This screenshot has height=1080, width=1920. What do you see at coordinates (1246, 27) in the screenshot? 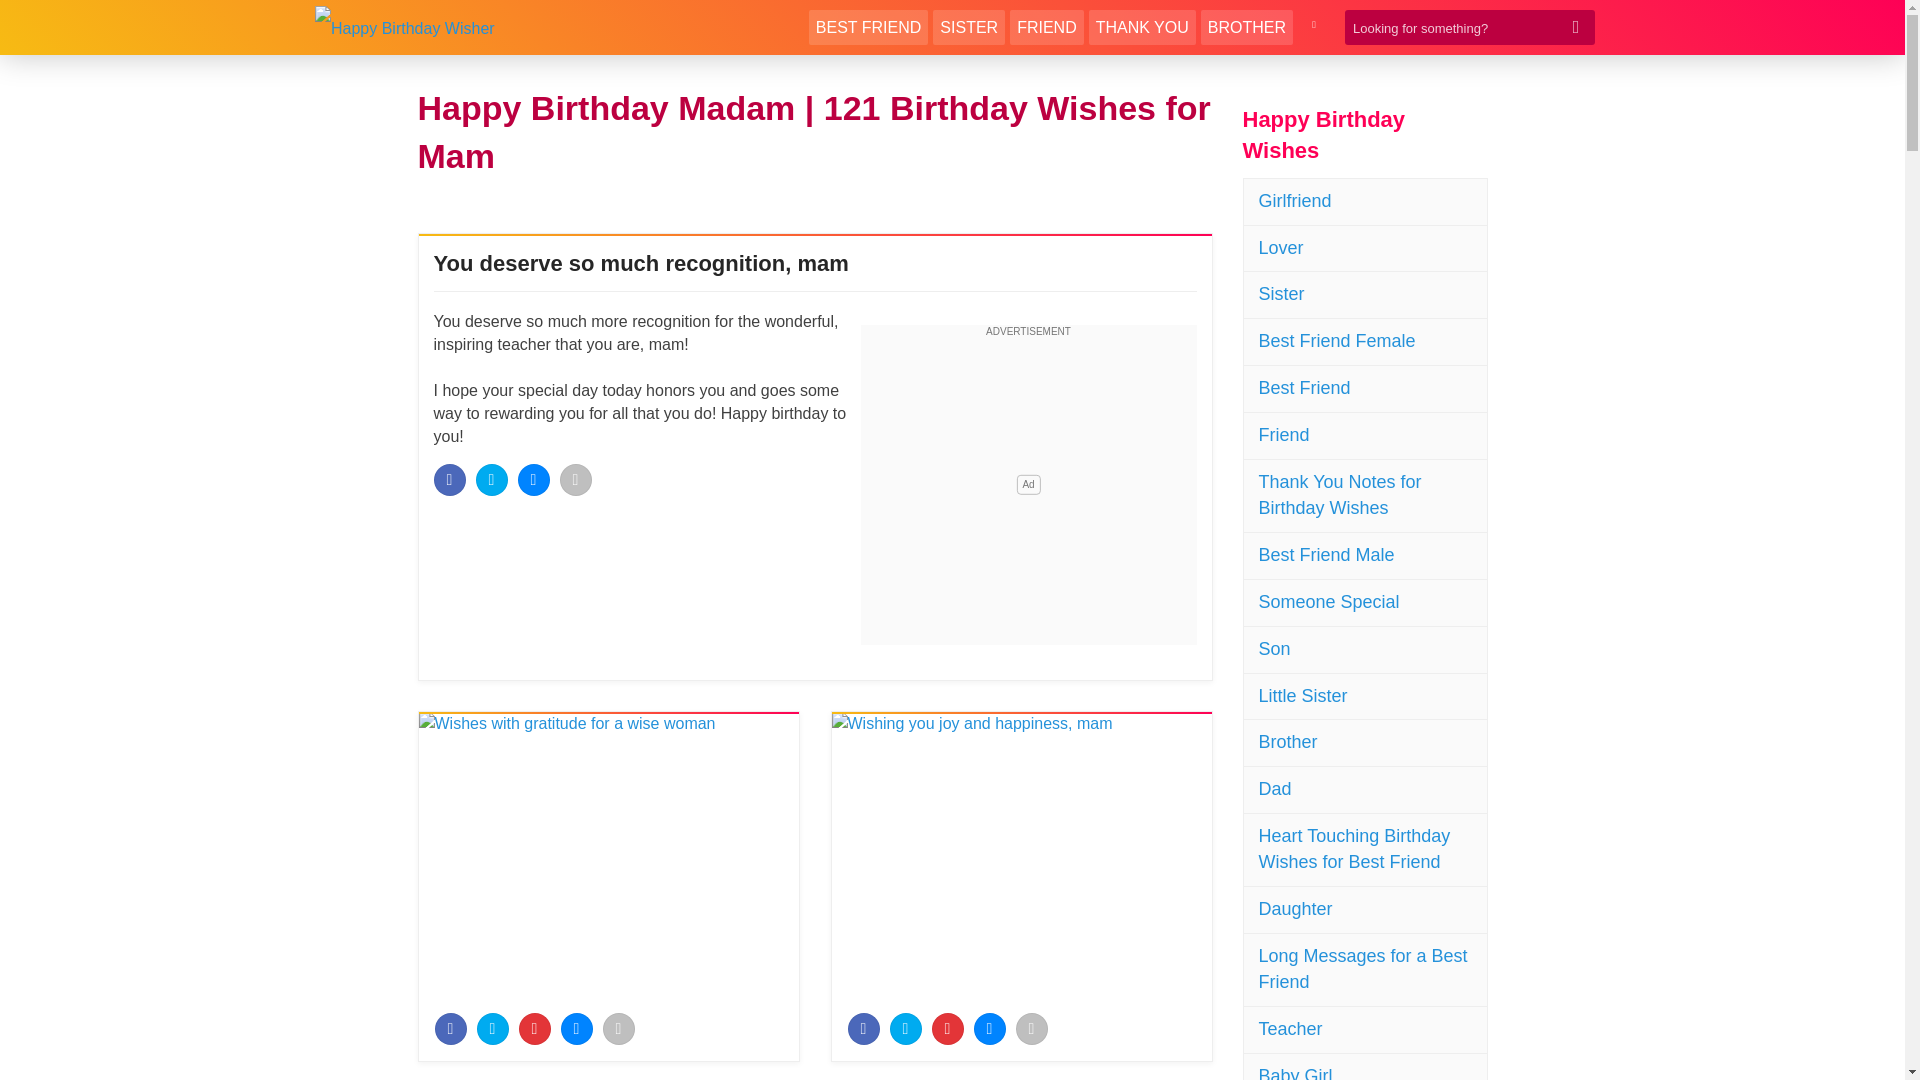
I see `BROTHER` at bounding box center [1246, 27].